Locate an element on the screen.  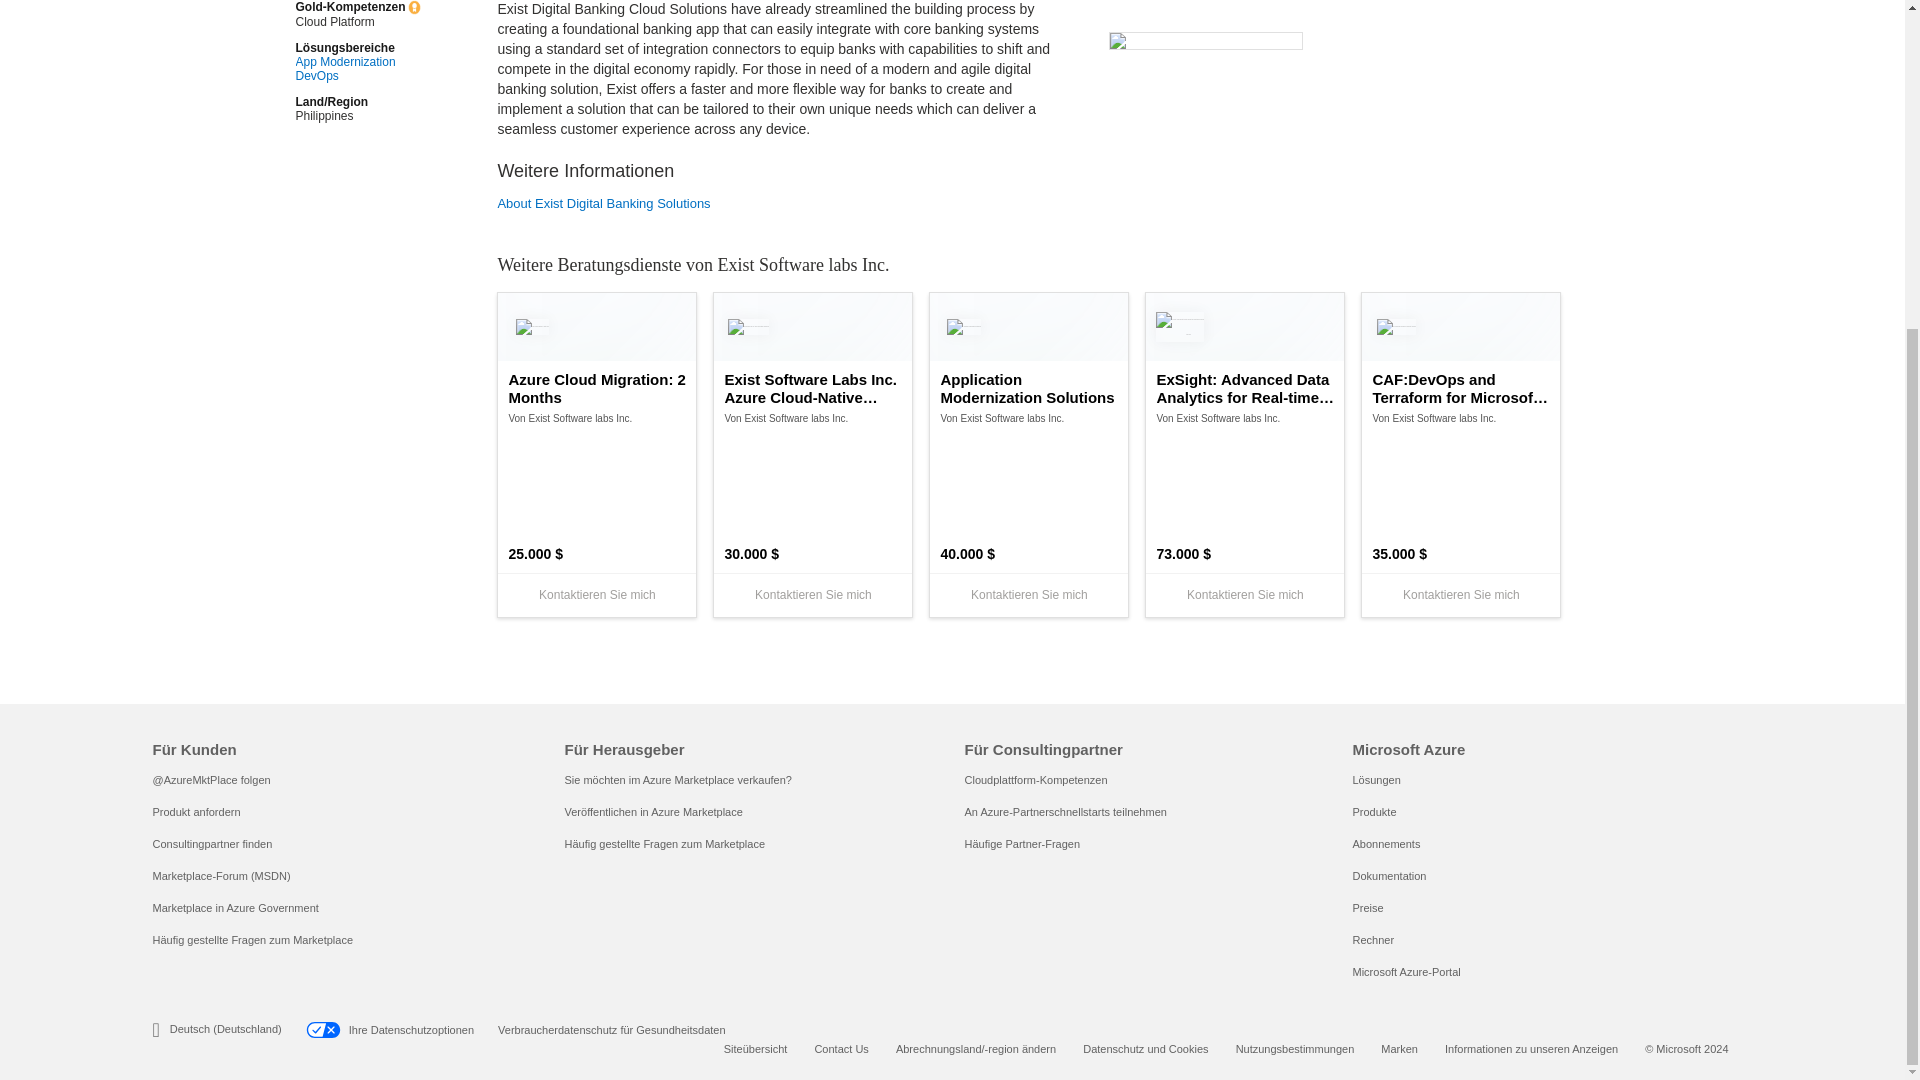
Azure Cloud Migration: 2 Months is located at coordinates (596, 389).